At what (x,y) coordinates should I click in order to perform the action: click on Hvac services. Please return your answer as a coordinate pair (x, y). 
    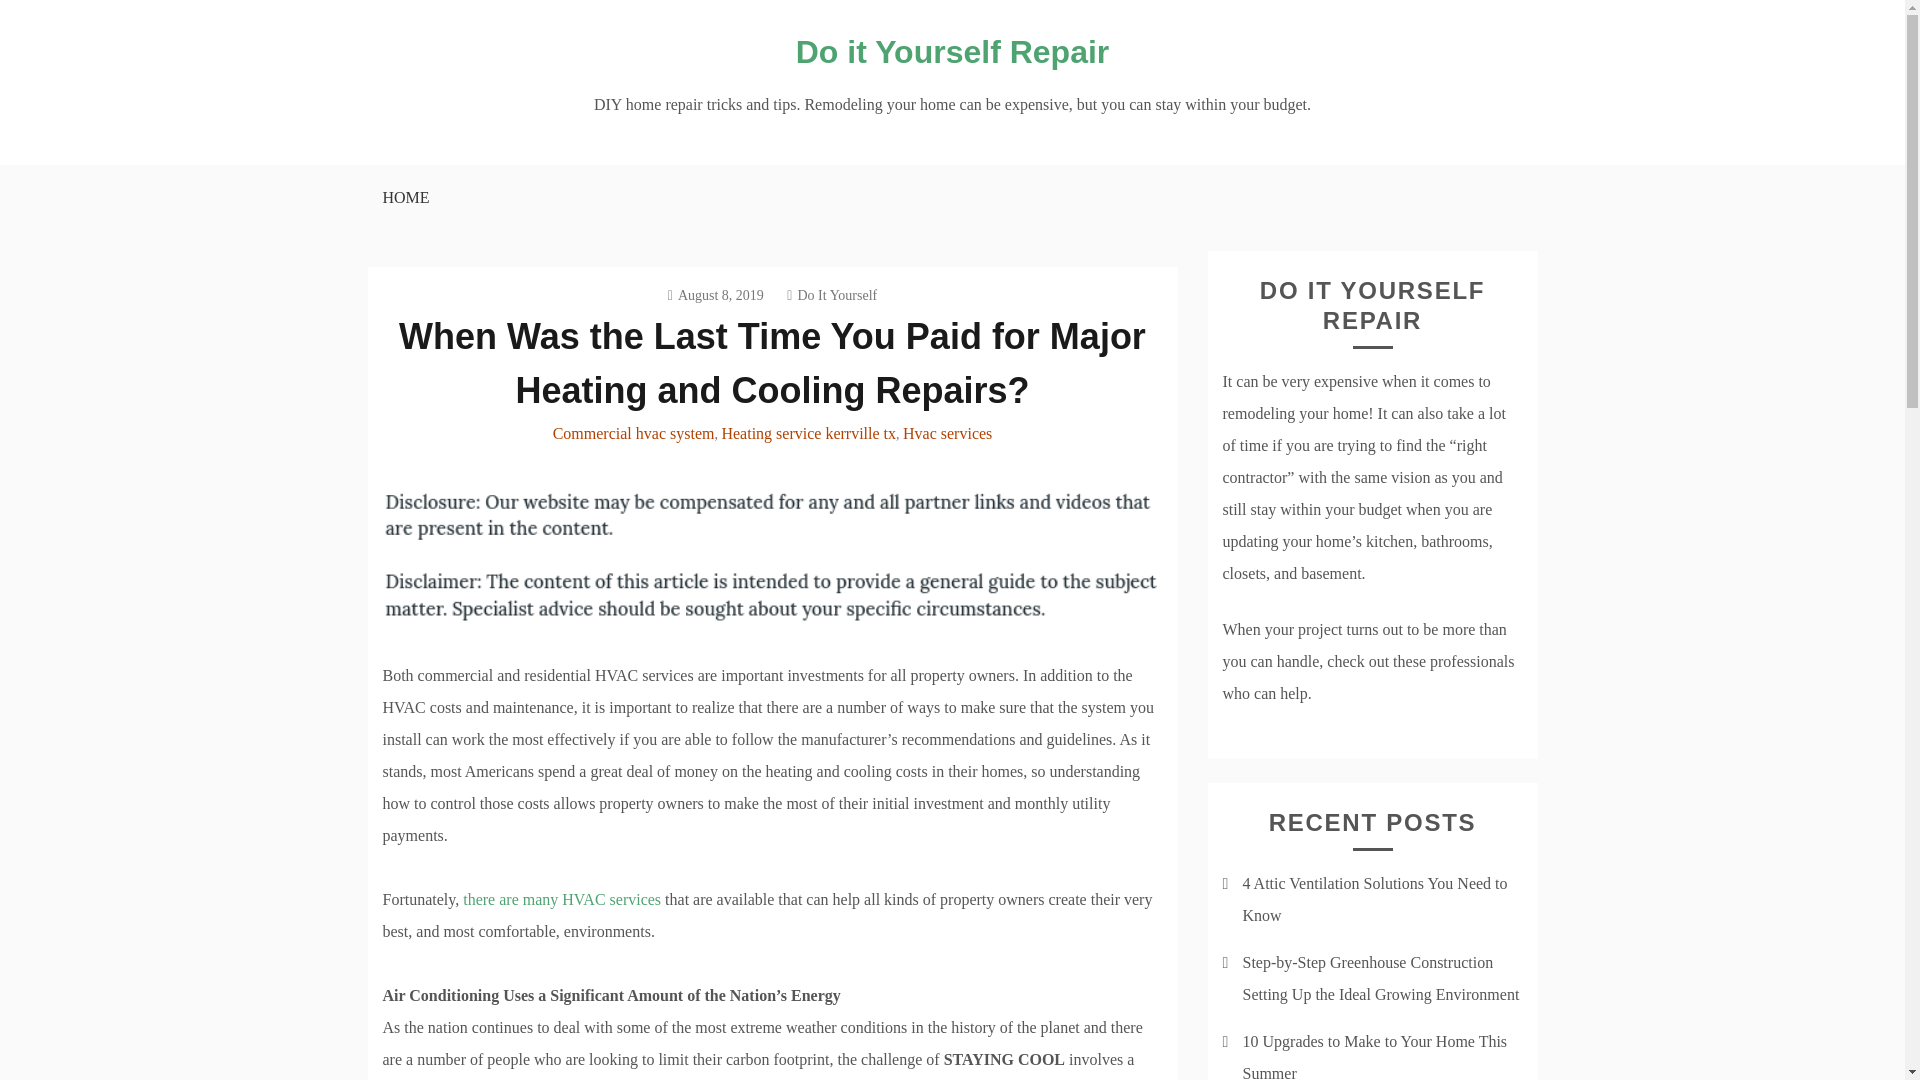
    Looking at the image, I should click on (947, 433).